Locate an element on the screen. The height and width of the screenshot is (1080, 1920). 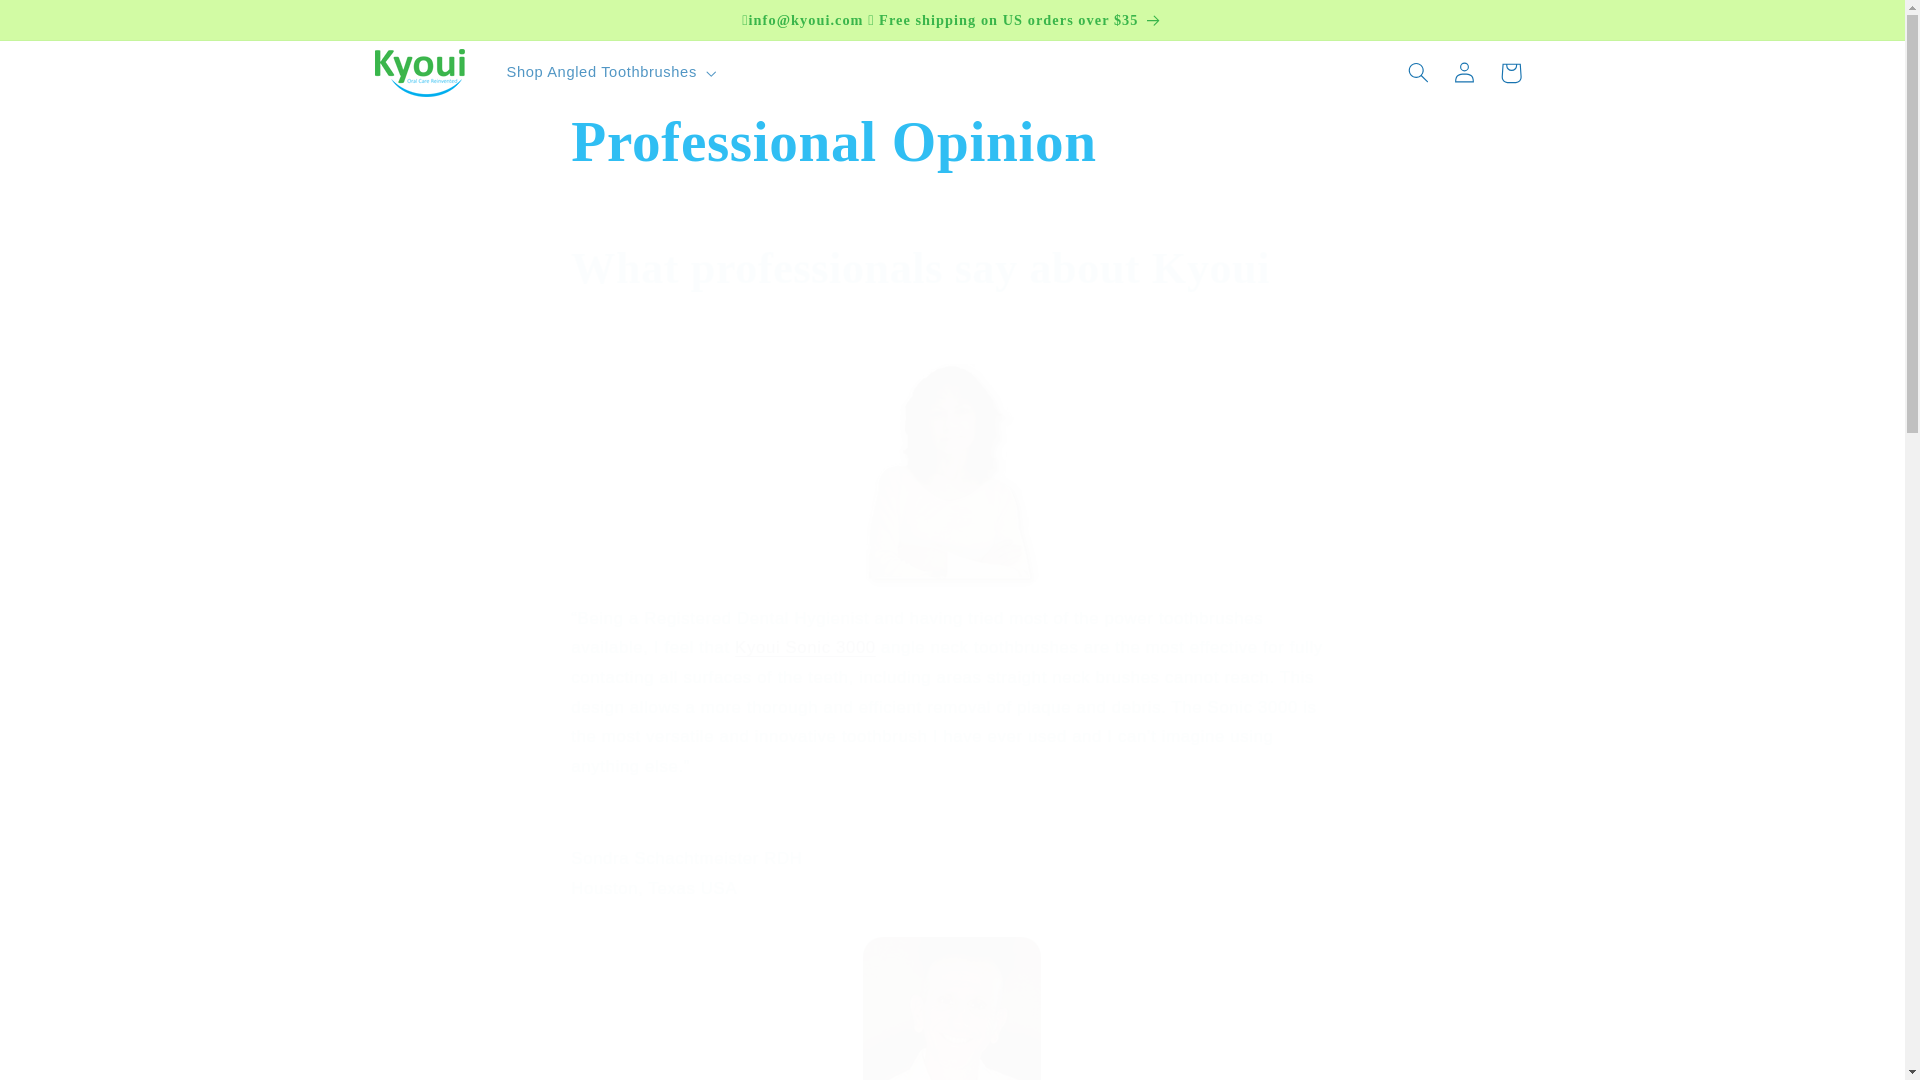
Professional Opinion is located at coordinates (951, 142).